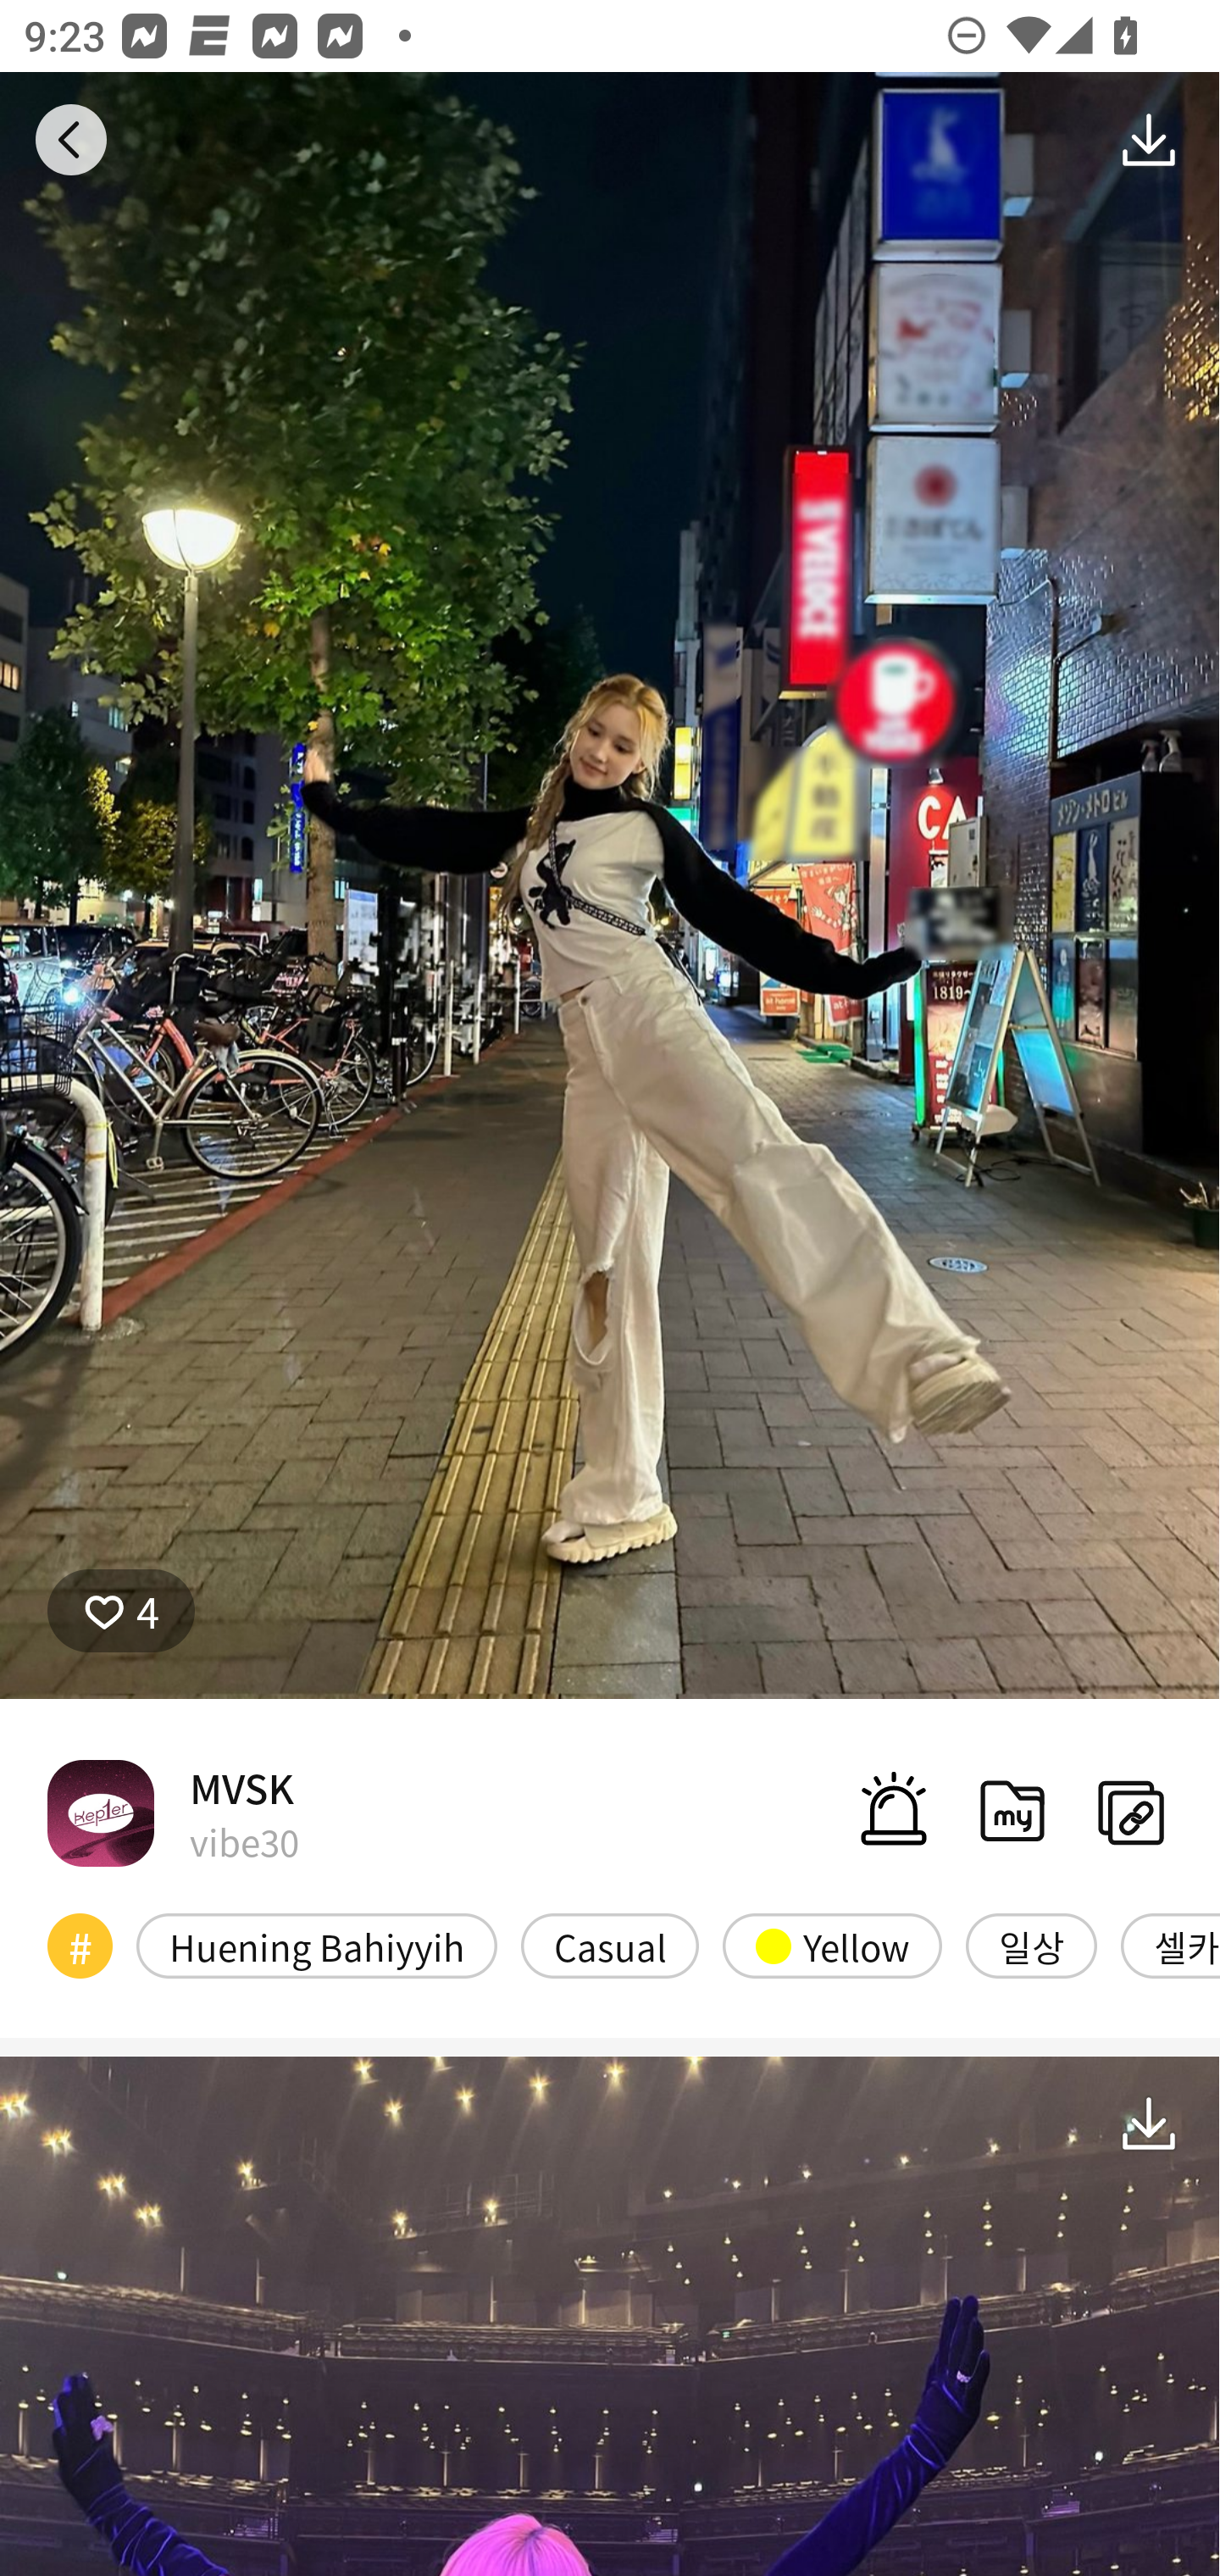 Image resolution: width=1220 pixels, height=2576 pixels. What do you see at coordinates (121, 1611) in the screenshot?
I see `4` at bounding box center [121, 1611].